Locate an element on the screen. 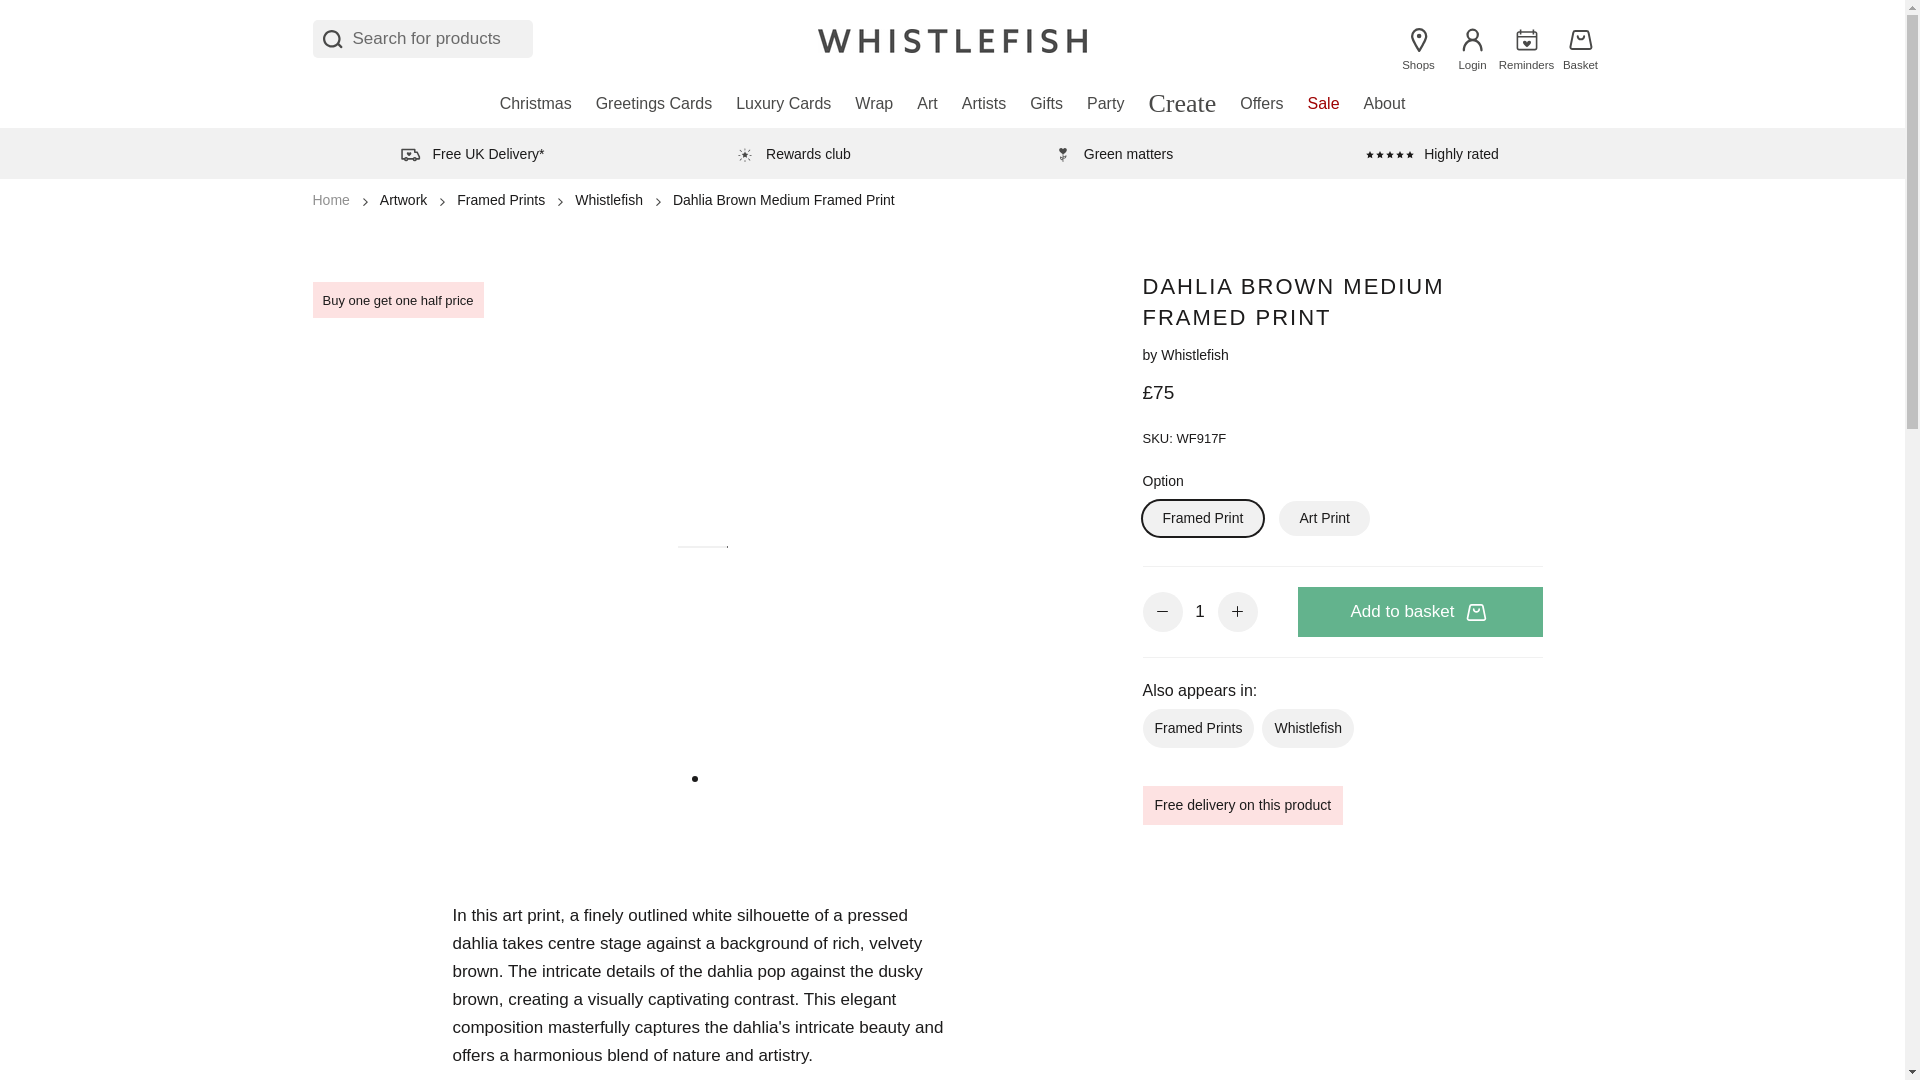 The width and height of the screenshot is (1920, 1080). Whistlefish homepage is located at coordinates (952, 38).